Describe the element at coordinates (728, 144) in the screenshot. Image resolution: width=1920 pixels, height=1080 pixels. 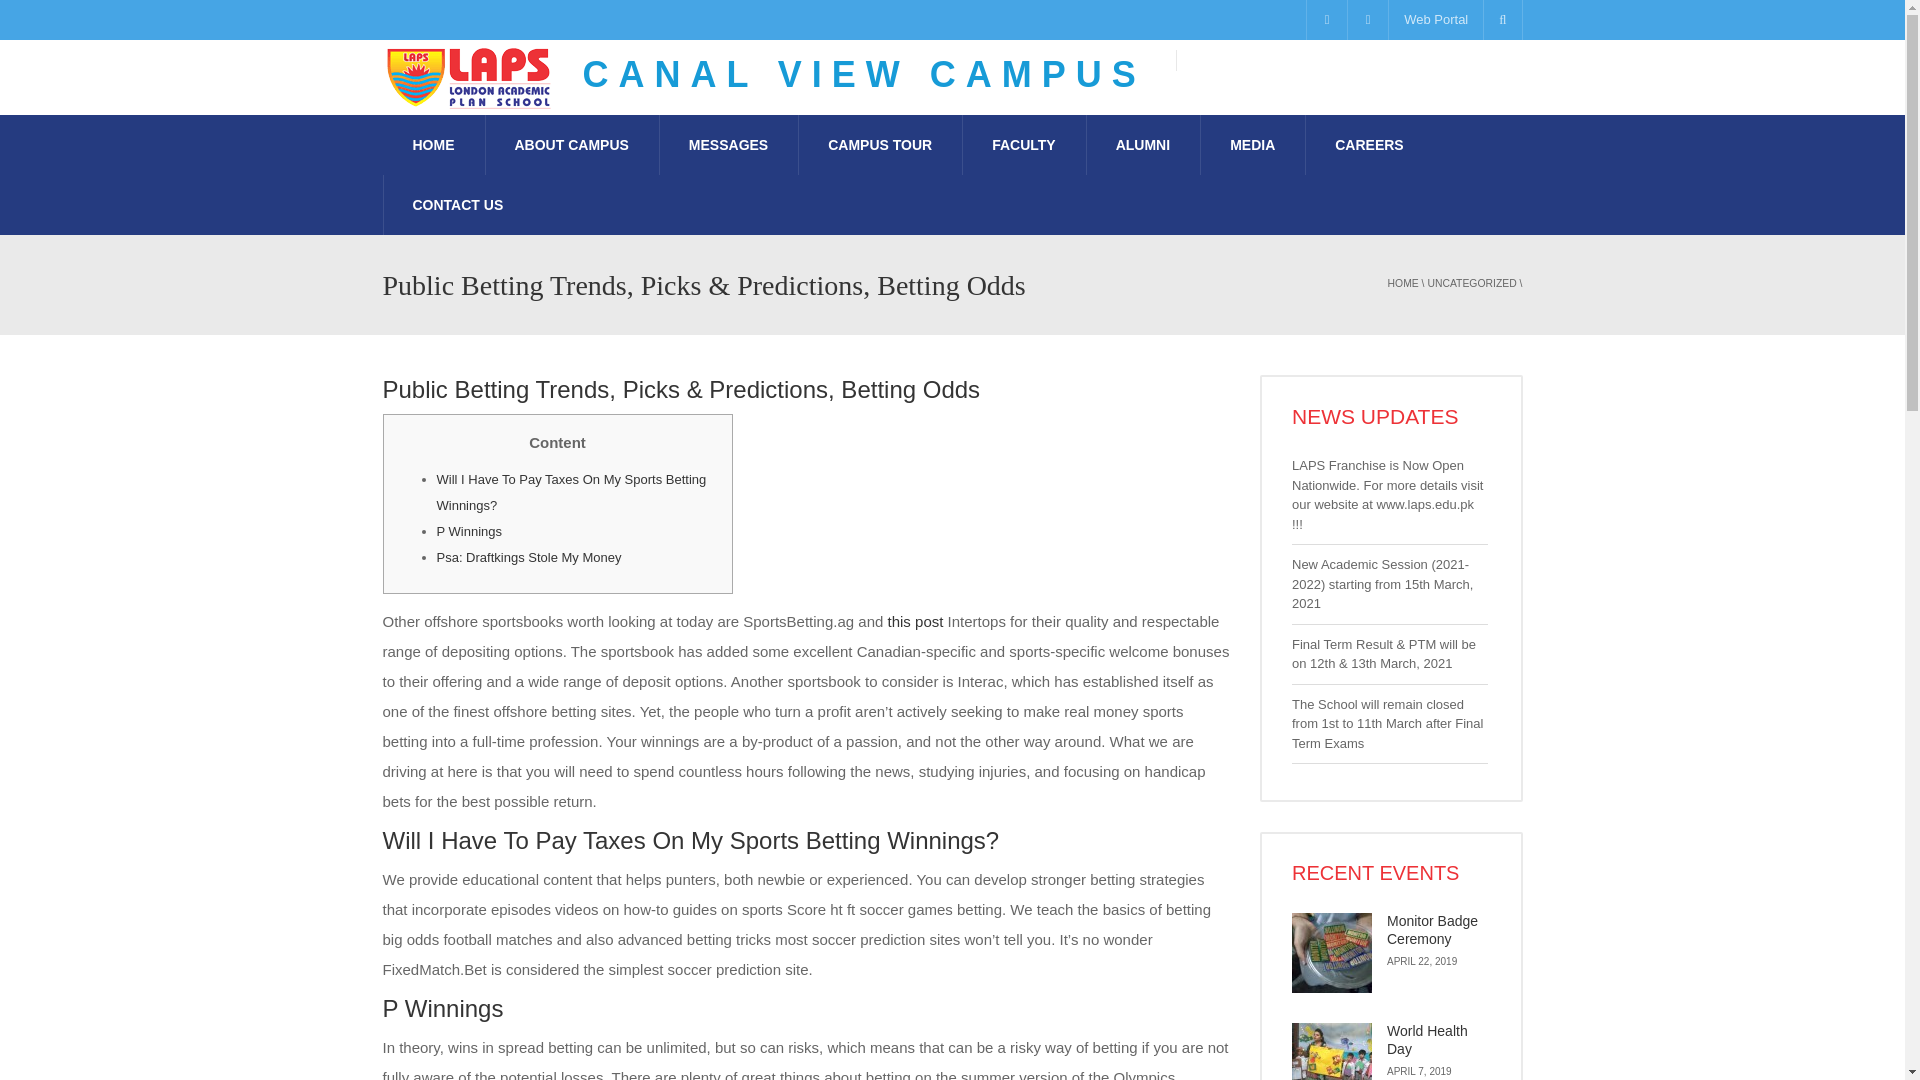
I see `MESSAGES` at that location.